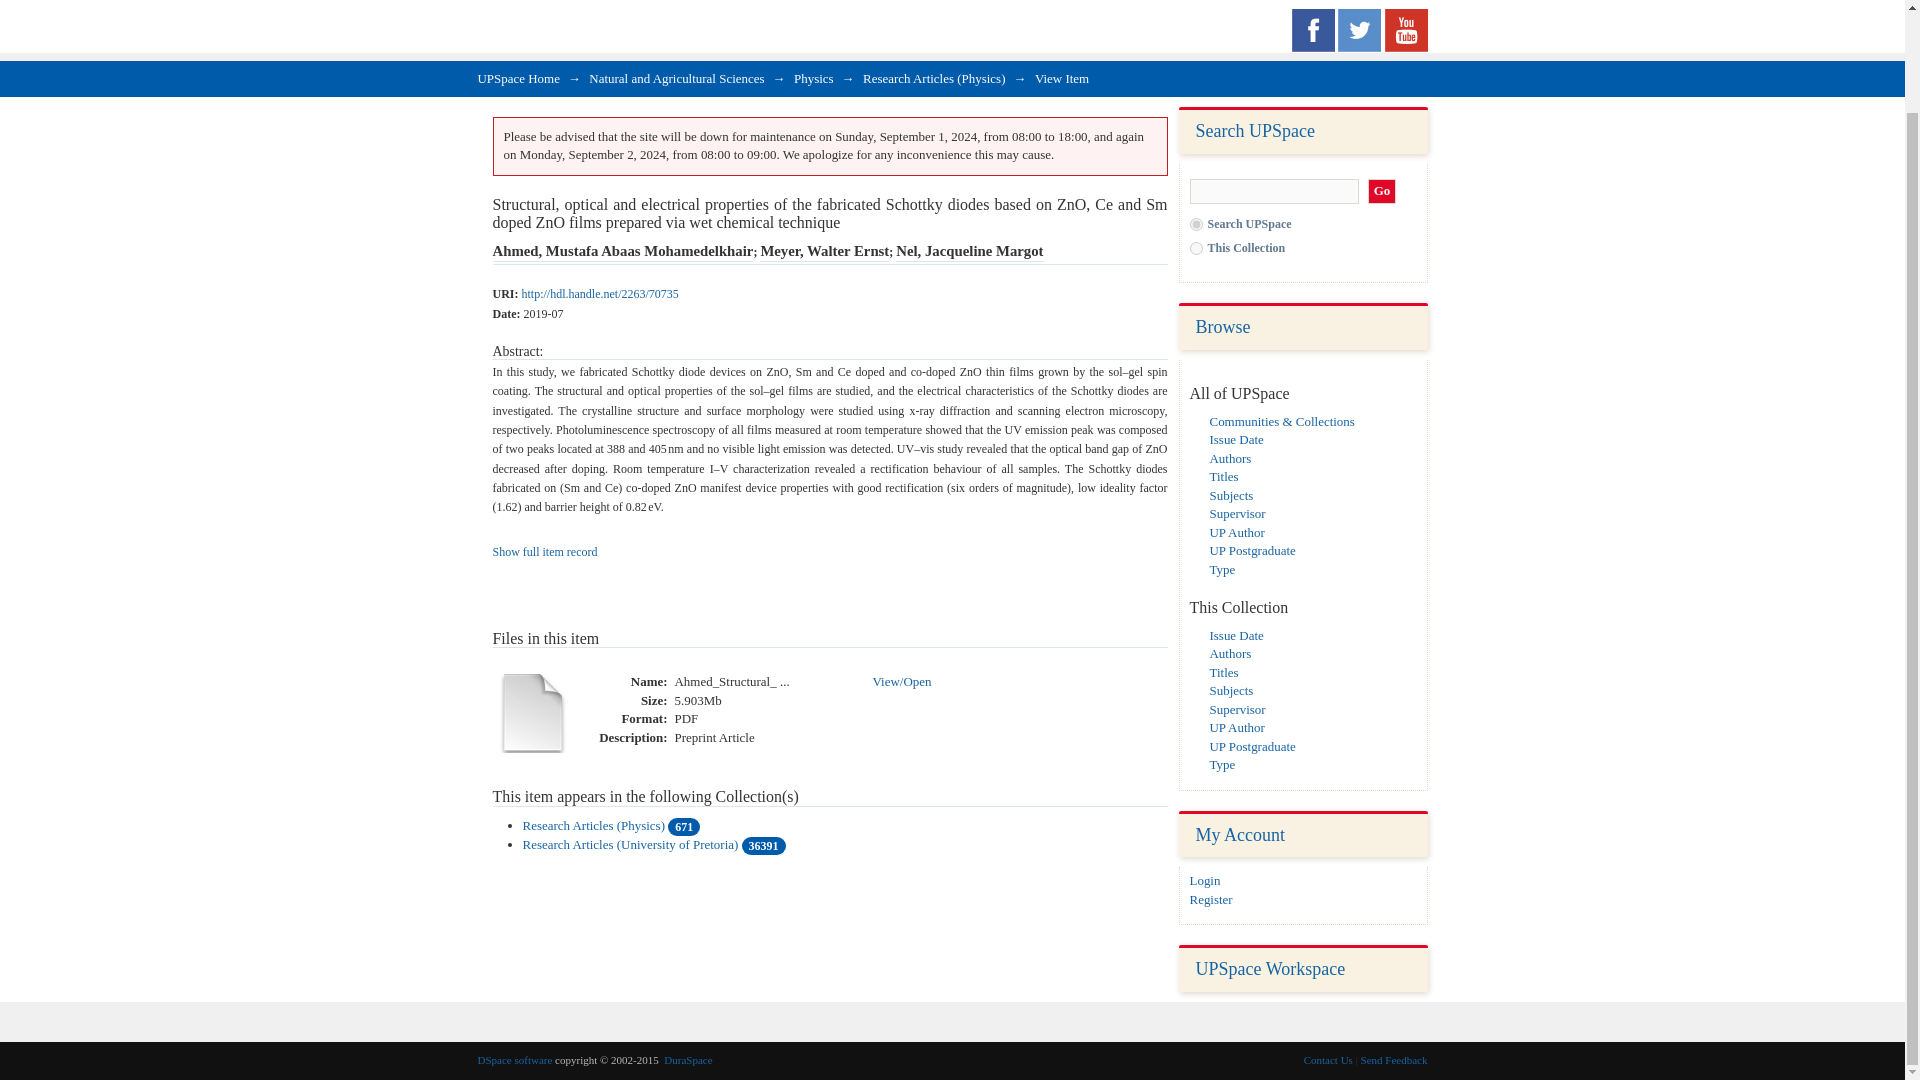 Image resolution: width=1920 pixels, height=1080 pixels. Describe the element at coordinates (1394, 1060) in the screenshot. I see `Send Feedback` at that location.